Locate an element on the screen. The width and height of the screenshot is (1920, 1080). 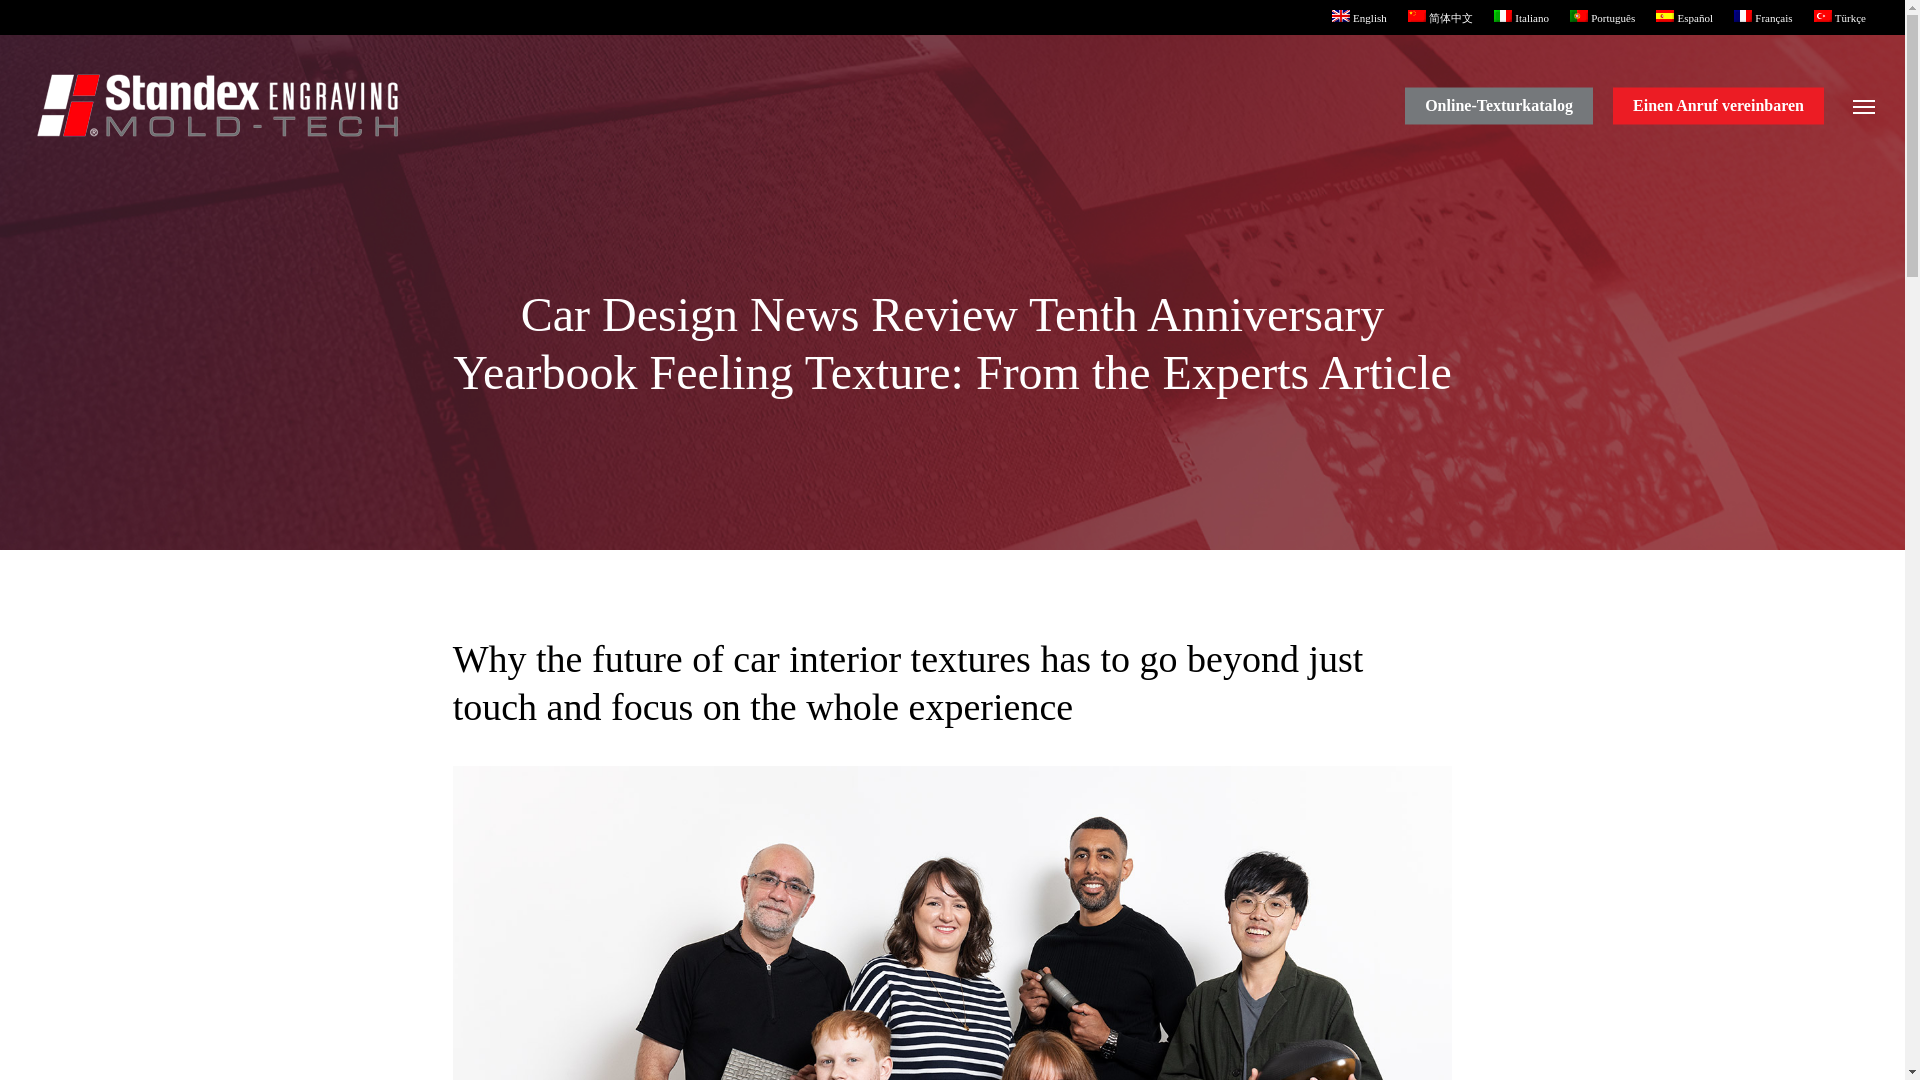
Italiano is located at coordinates (1520, 16).